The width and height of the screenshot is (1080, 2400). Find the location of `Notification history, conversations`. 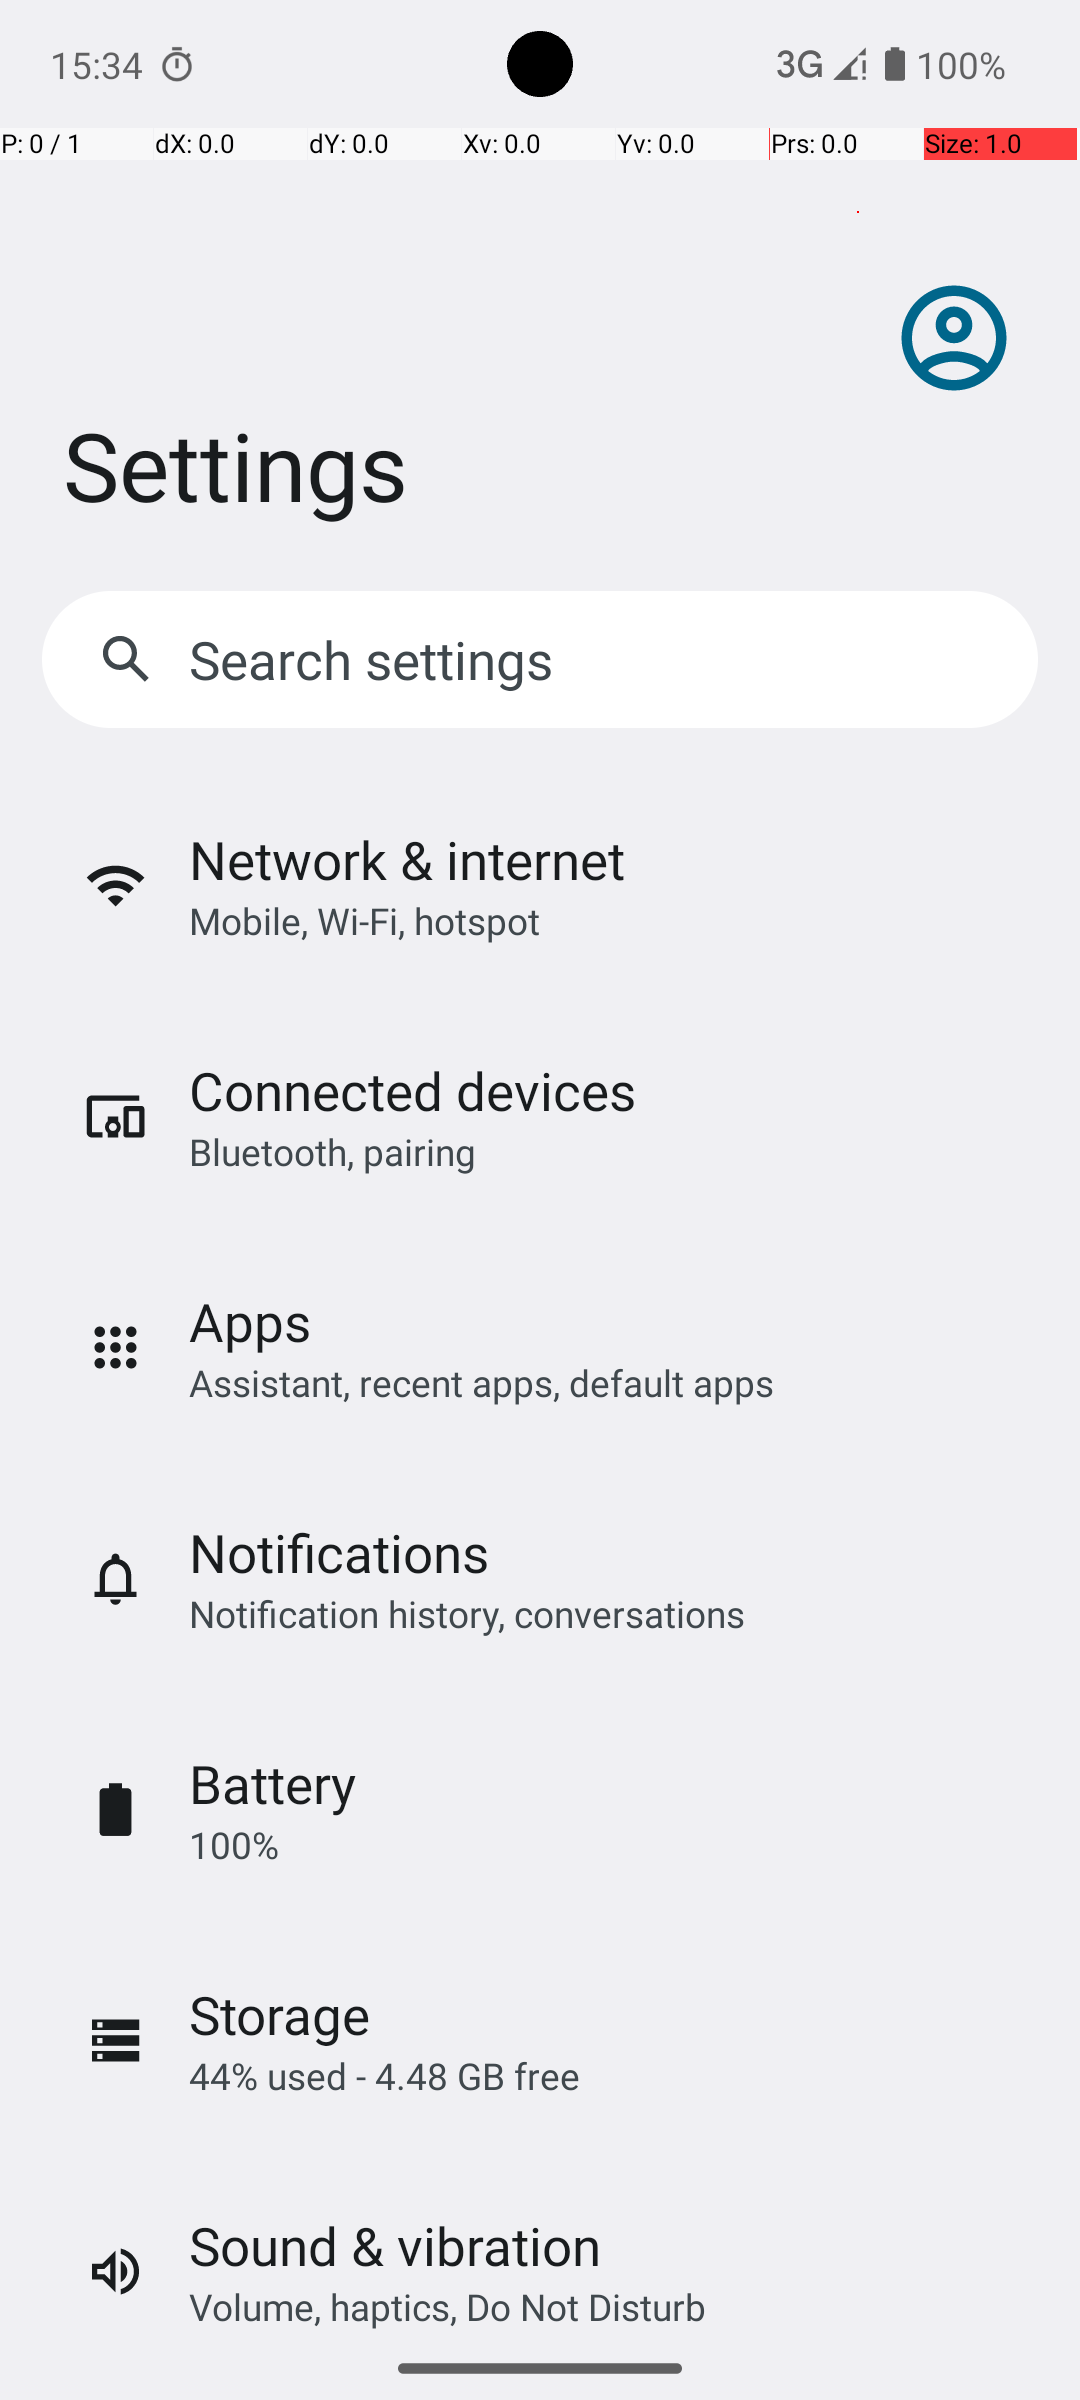

Notification history, conversations is located at coordinates (467, 1613).